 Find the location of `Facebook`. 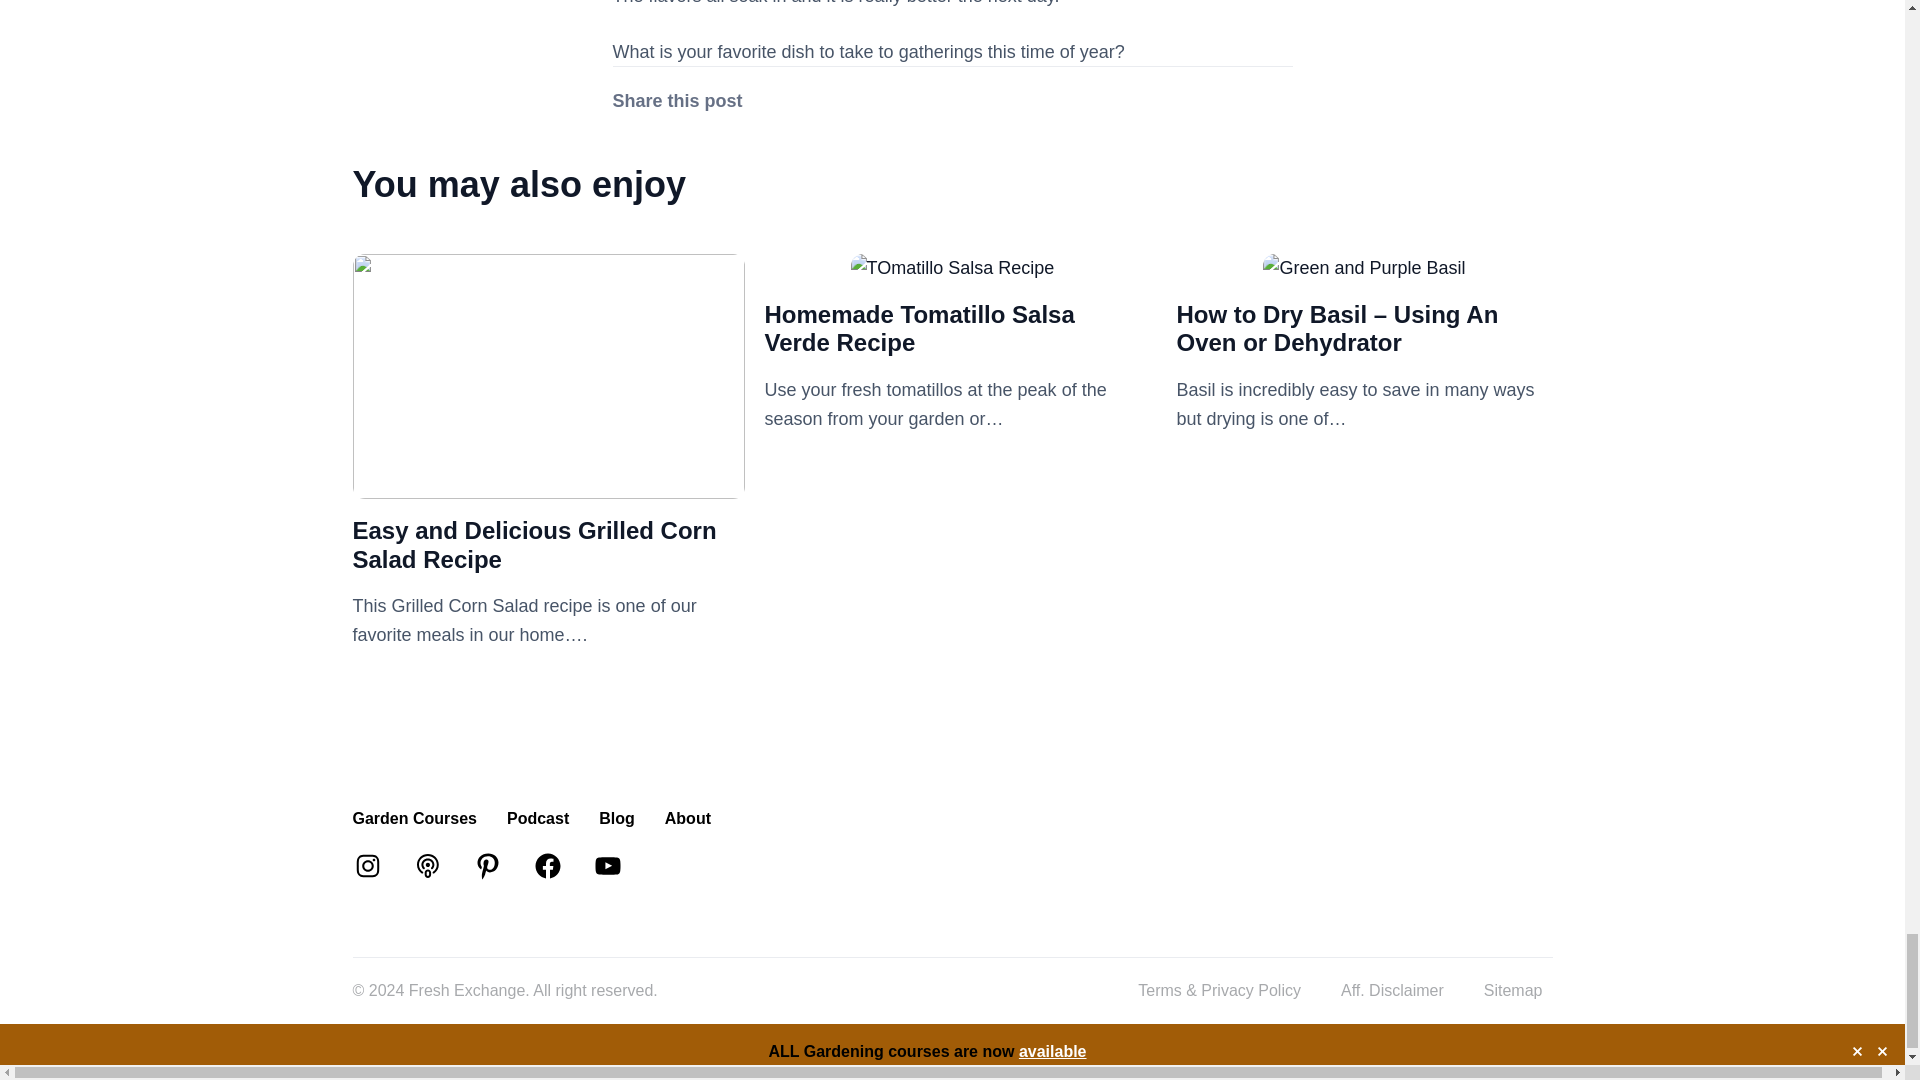

Facebook is located at coordinates (546, 866).